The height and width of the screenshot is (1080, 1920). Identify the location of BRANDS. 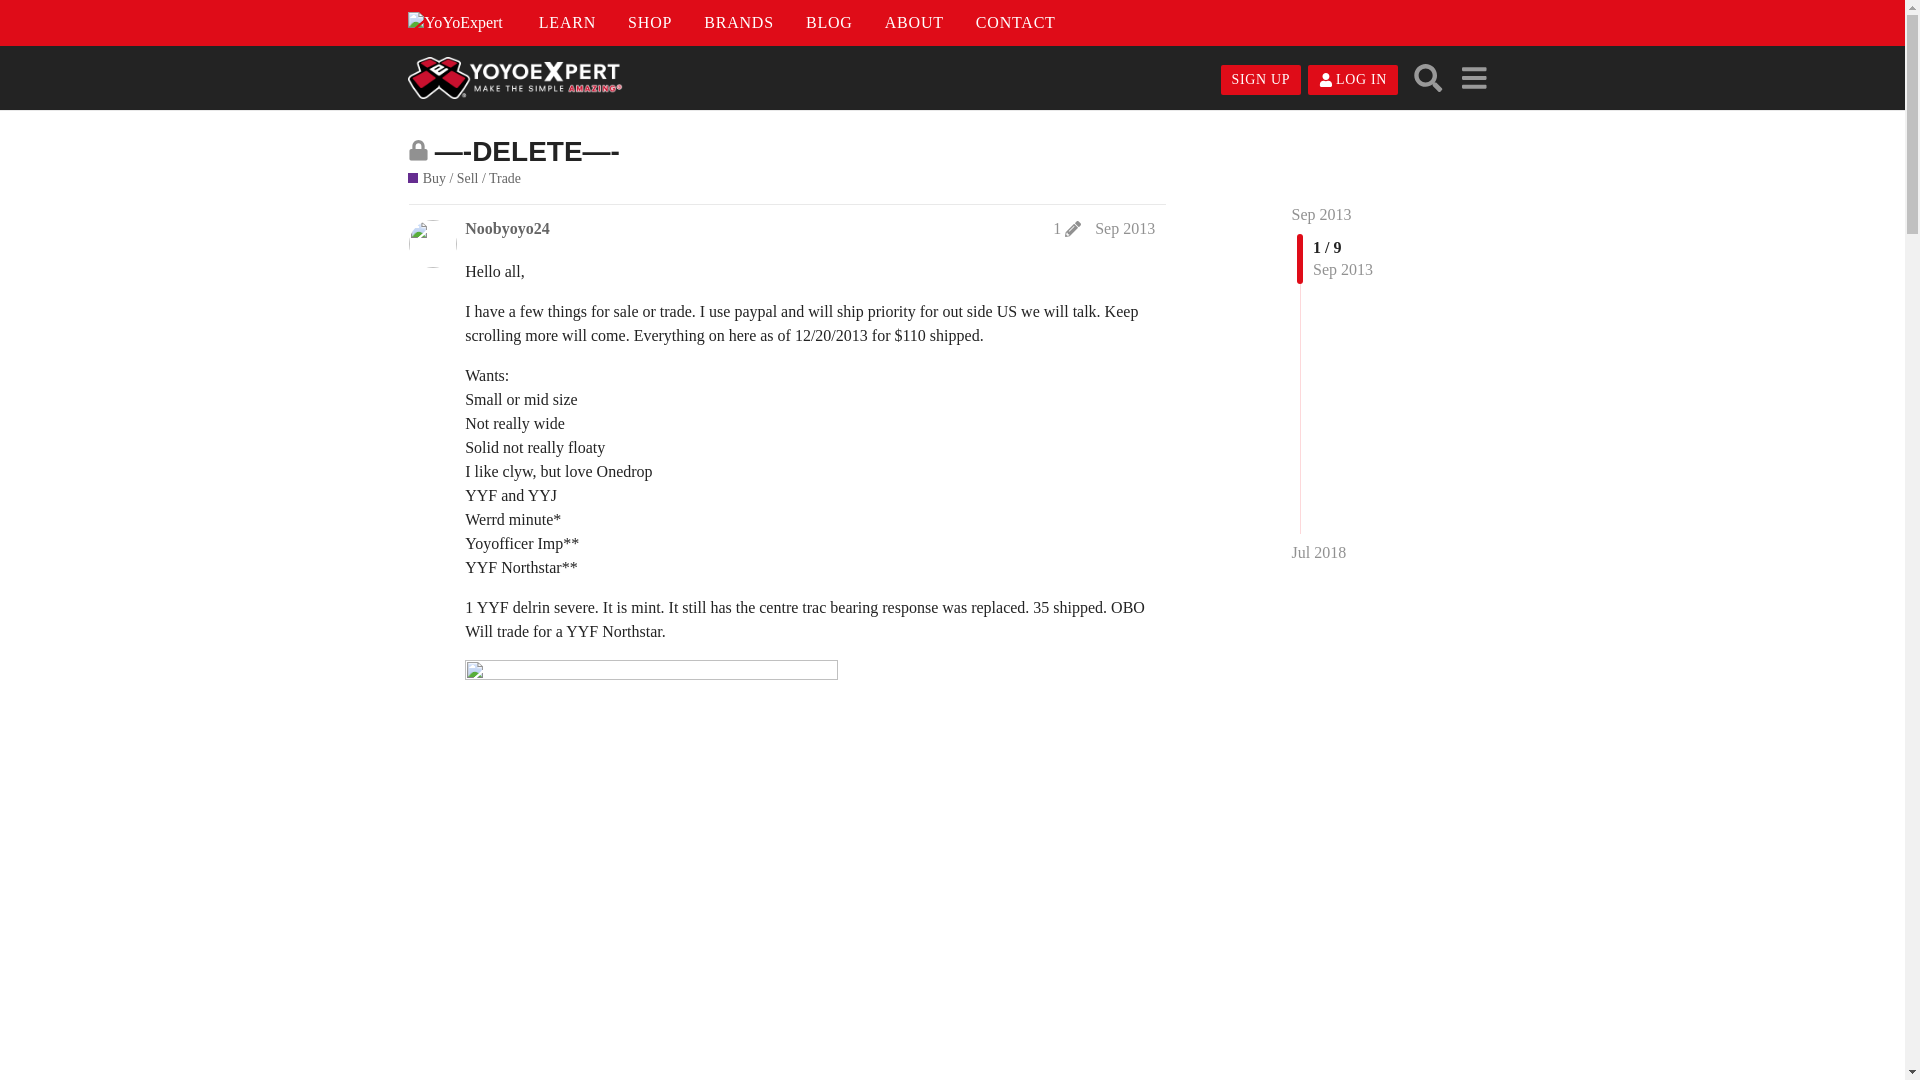
(738, 22).